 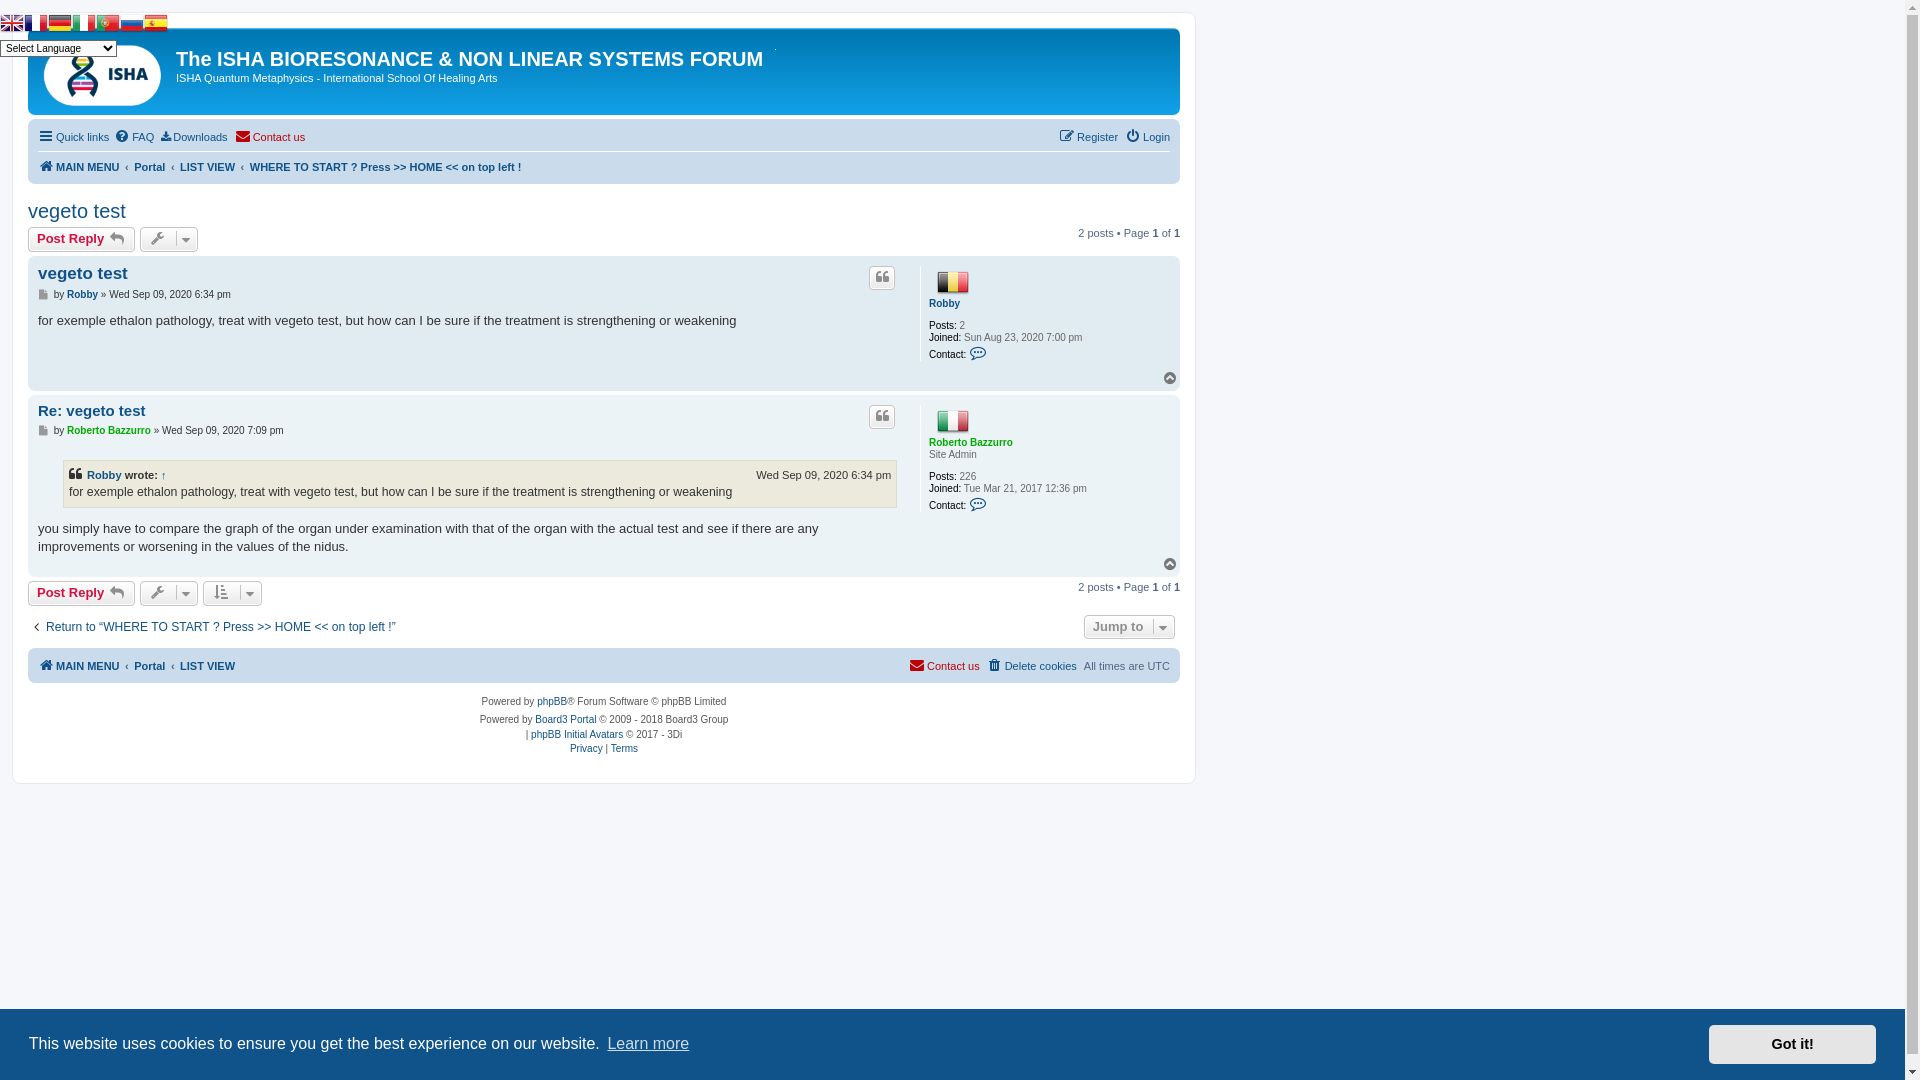 What do you see at coordinates (82, 239) in the screenshot?
I see `Post Reply` at bounding box center [82, 239].